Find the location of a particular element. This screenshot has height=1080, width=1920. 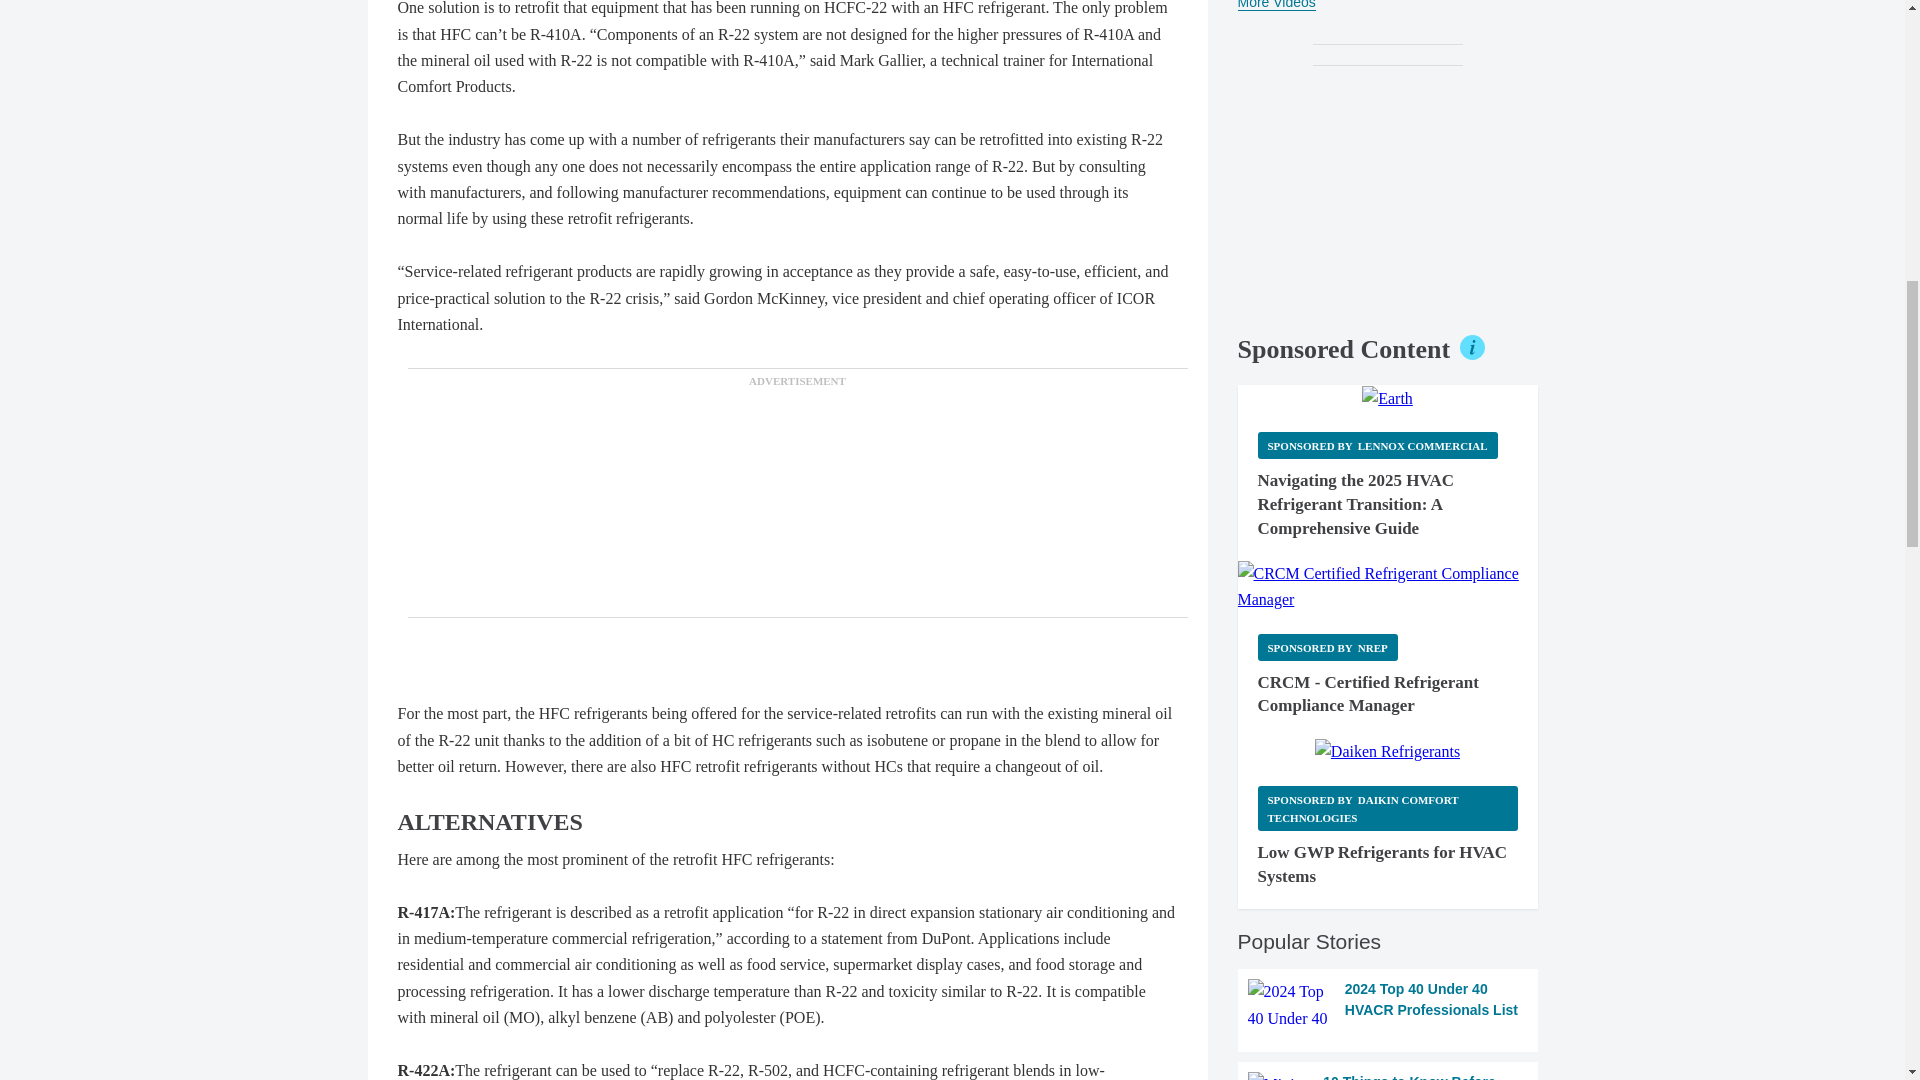

Sponsored by Lennox Commercial is located at coordinates (1377, 446).